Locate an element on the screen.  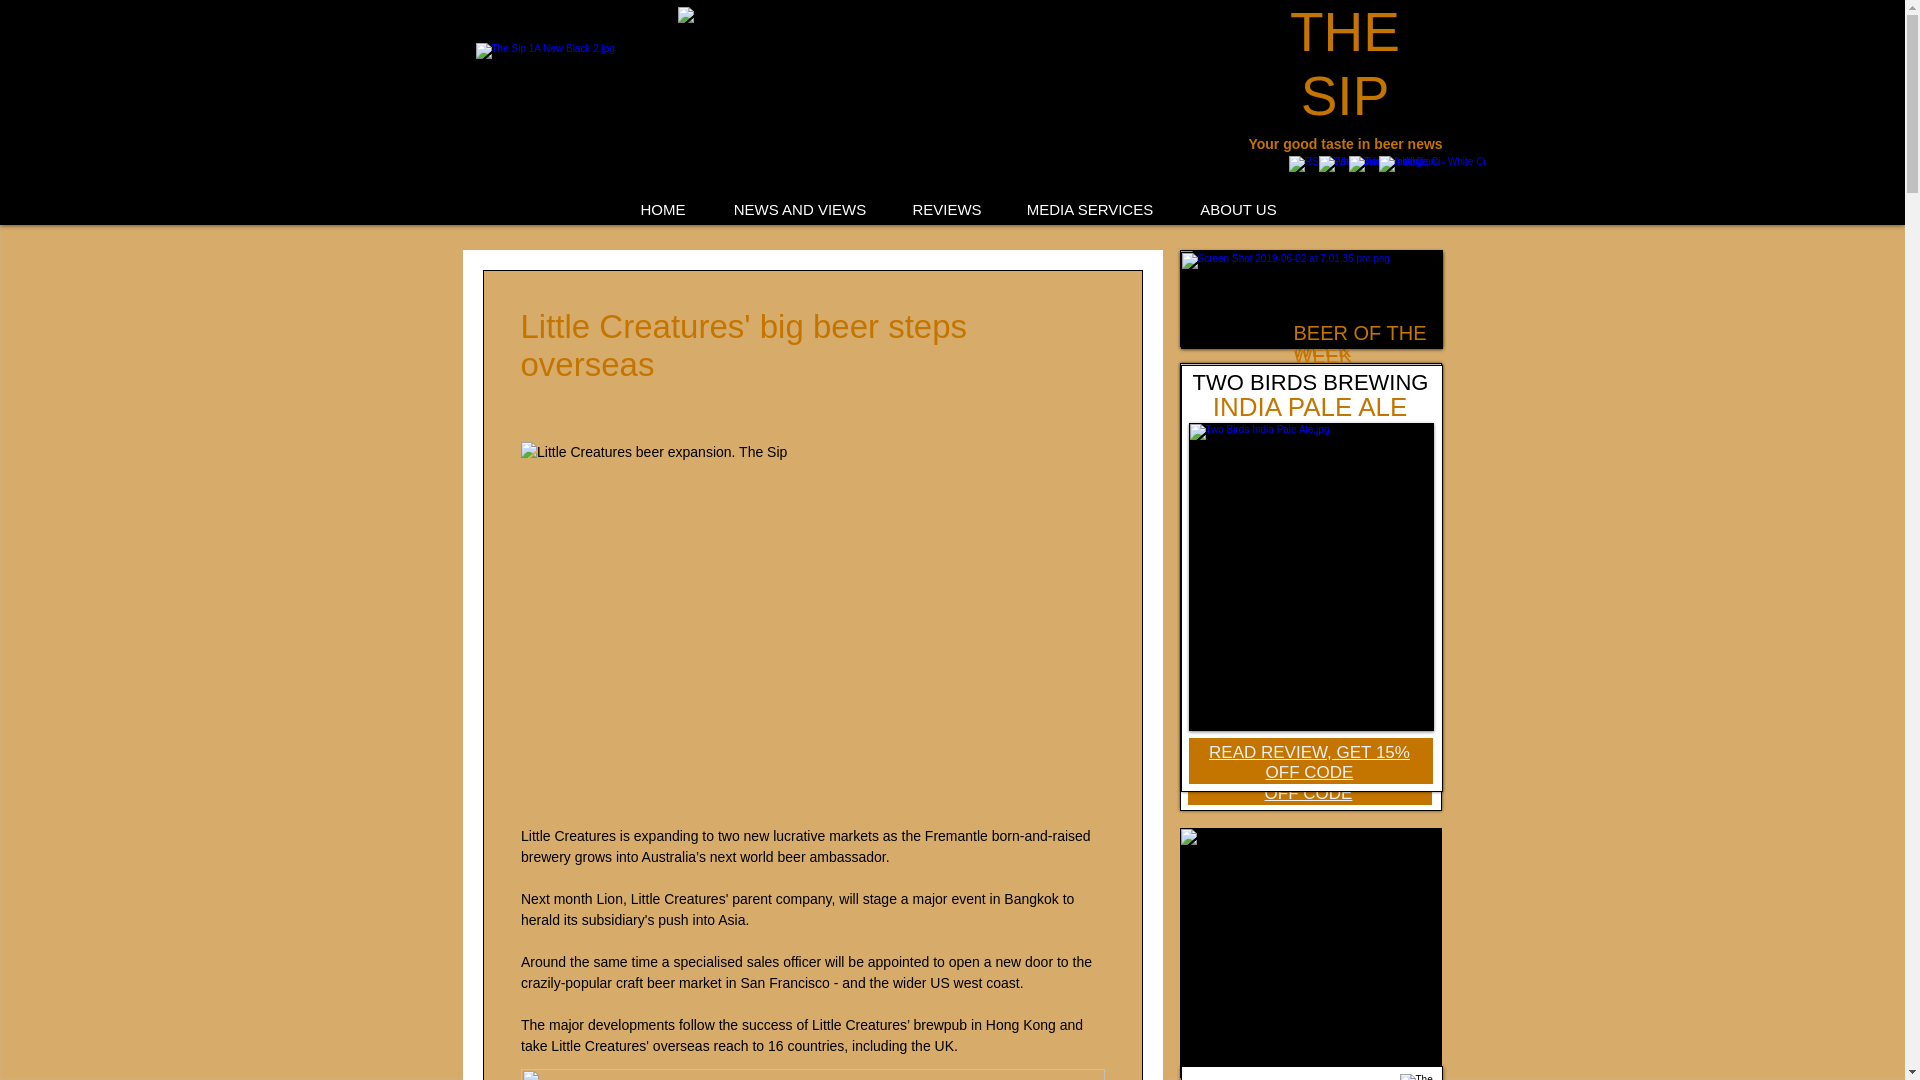
MEDIA SERVICES is located at coordinates (1090, 210).